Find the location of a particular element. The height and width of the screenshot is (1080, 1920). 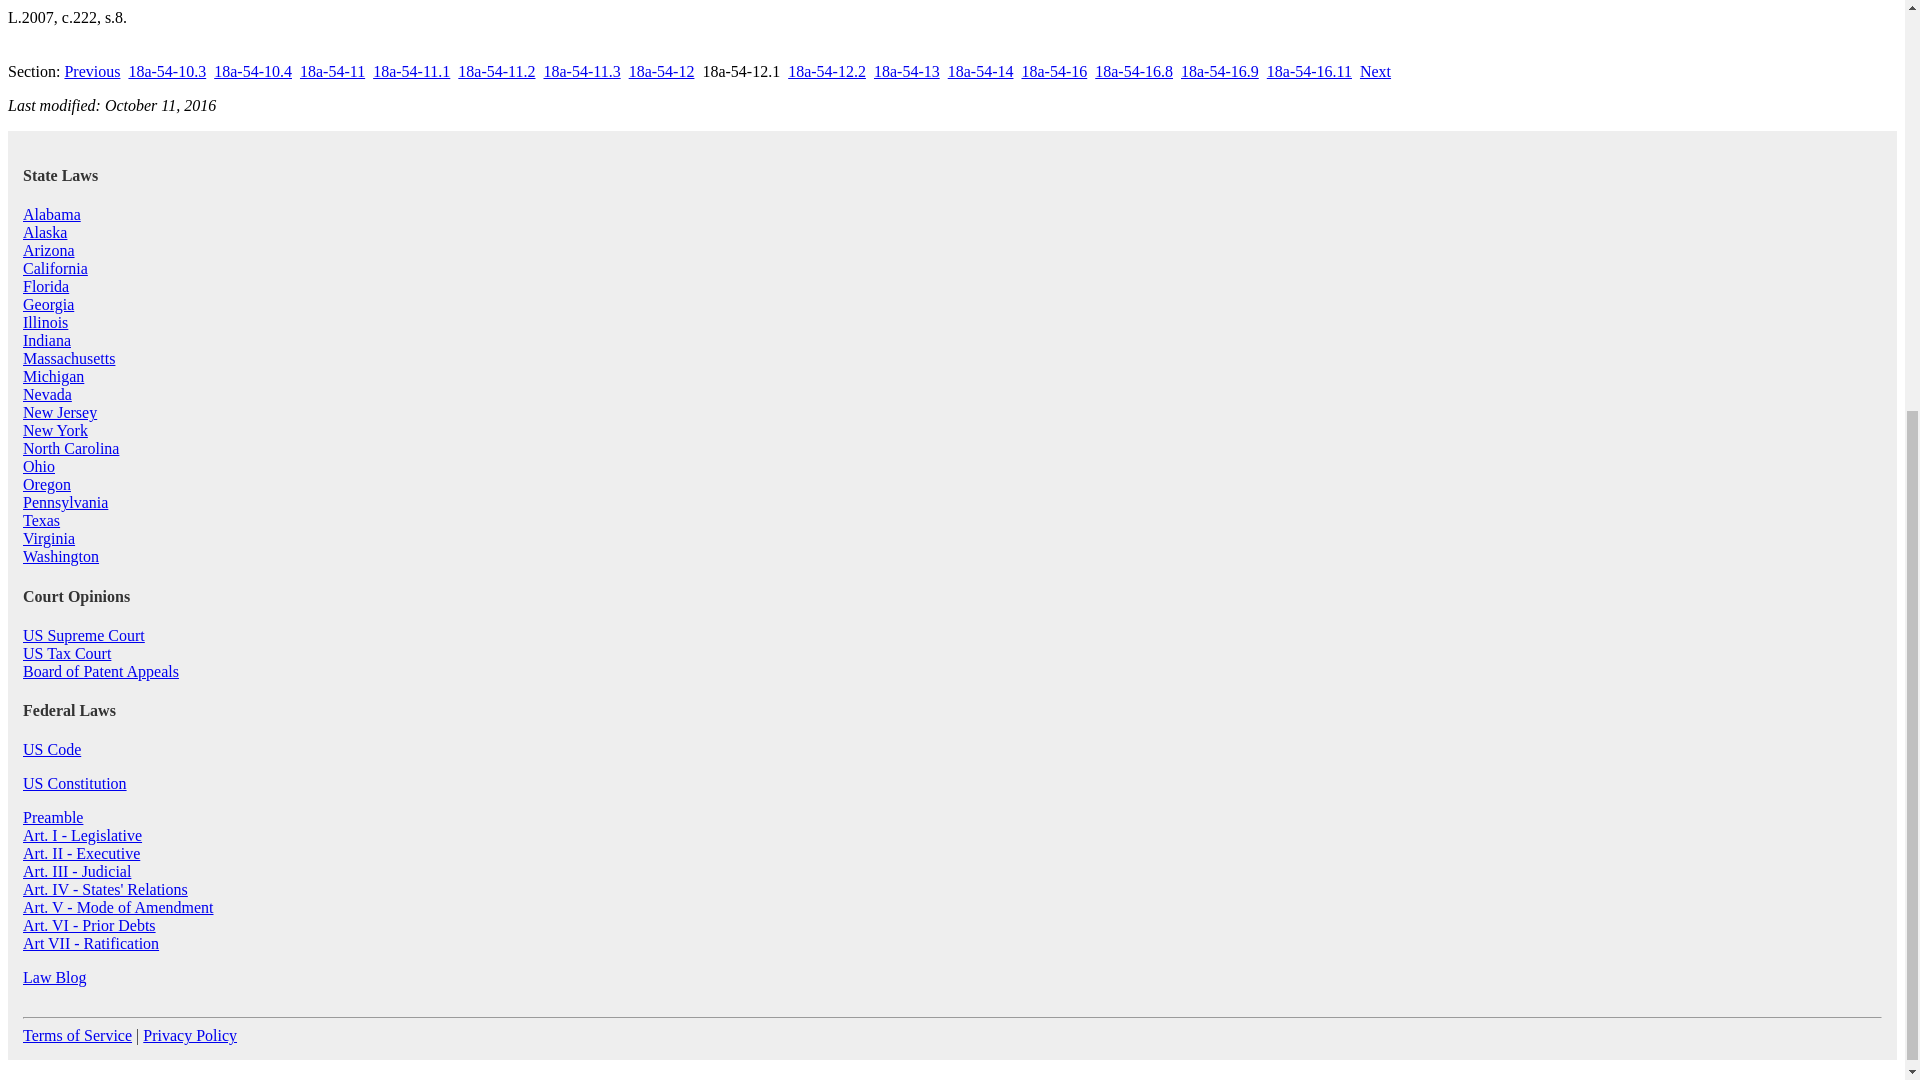

North Carolina is located at coordinates (71, 448).